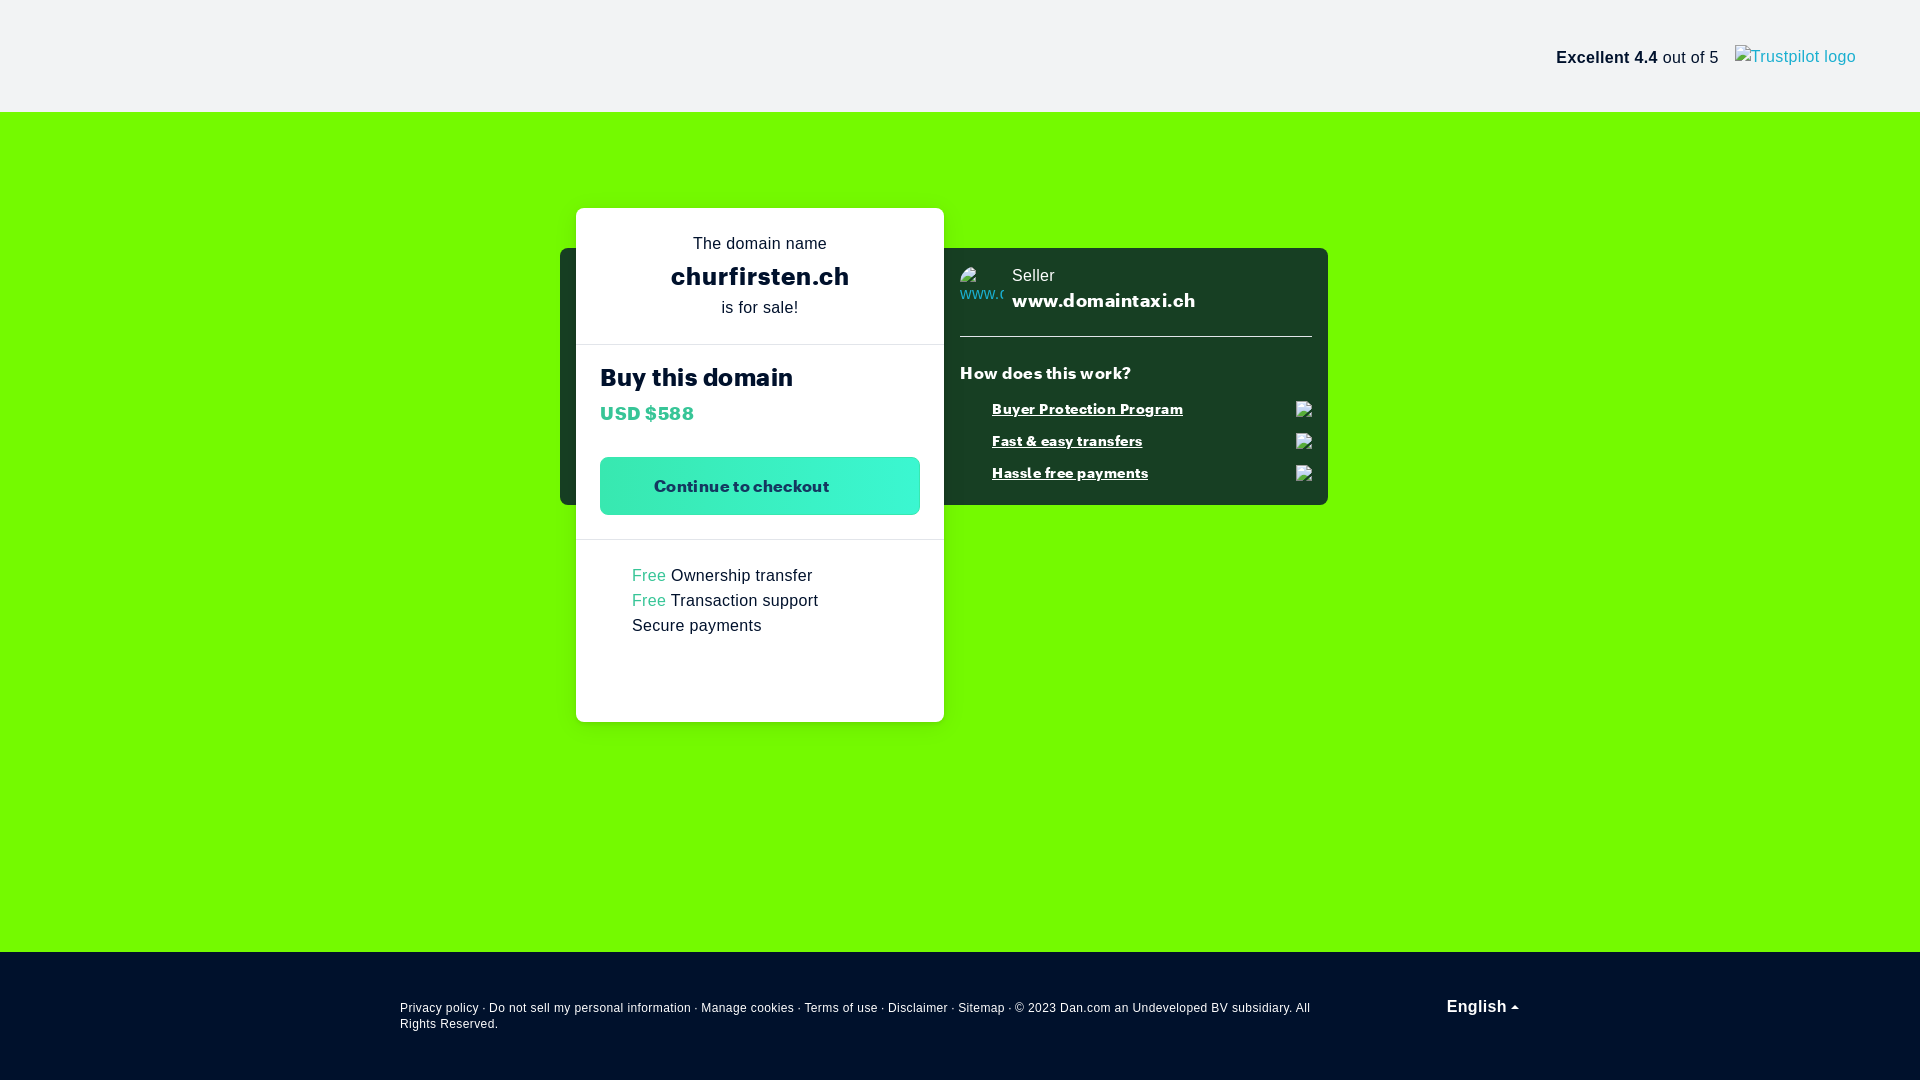 This screenshot has width=1920, height=1080. Describe the element at coordinates (590, 1008) in the screenshot. I see `Do not sell my personal information` at that location.